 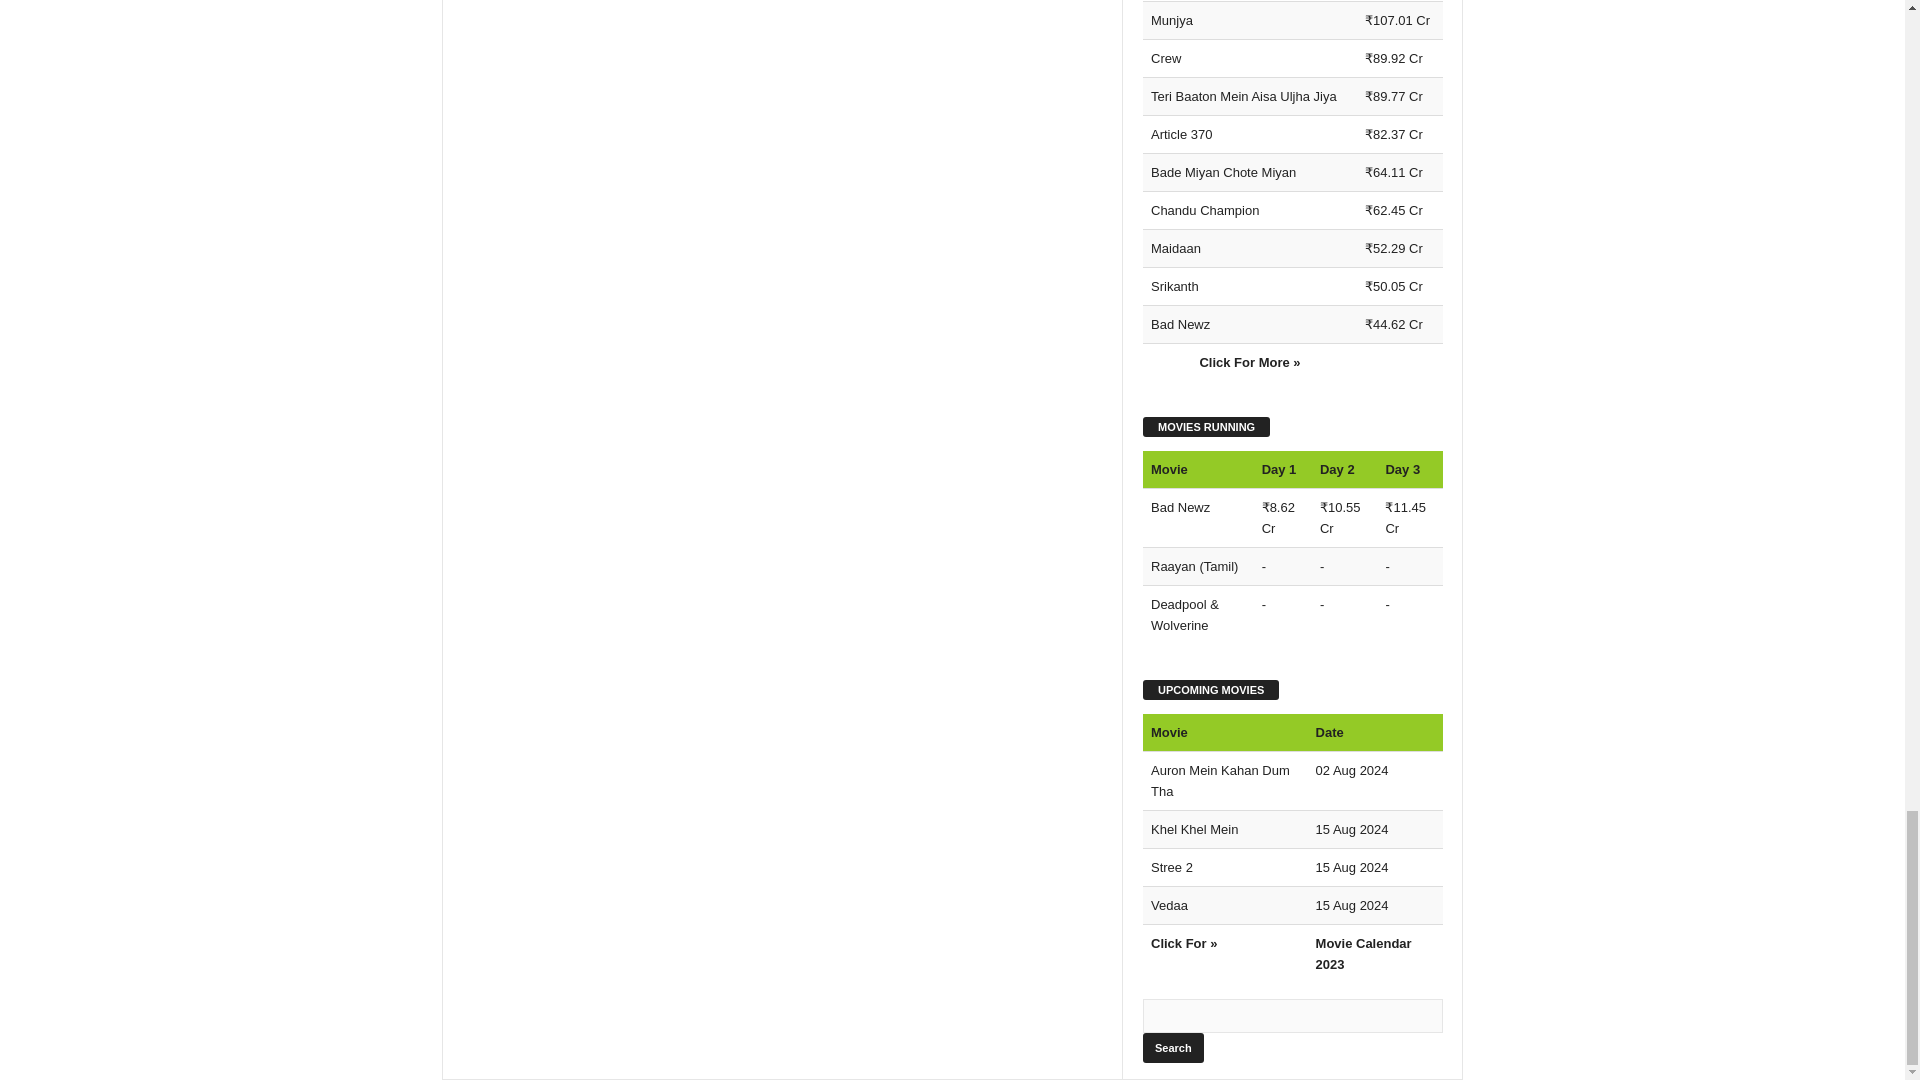 I want to click on Search, so click(x=1172, y=1047).